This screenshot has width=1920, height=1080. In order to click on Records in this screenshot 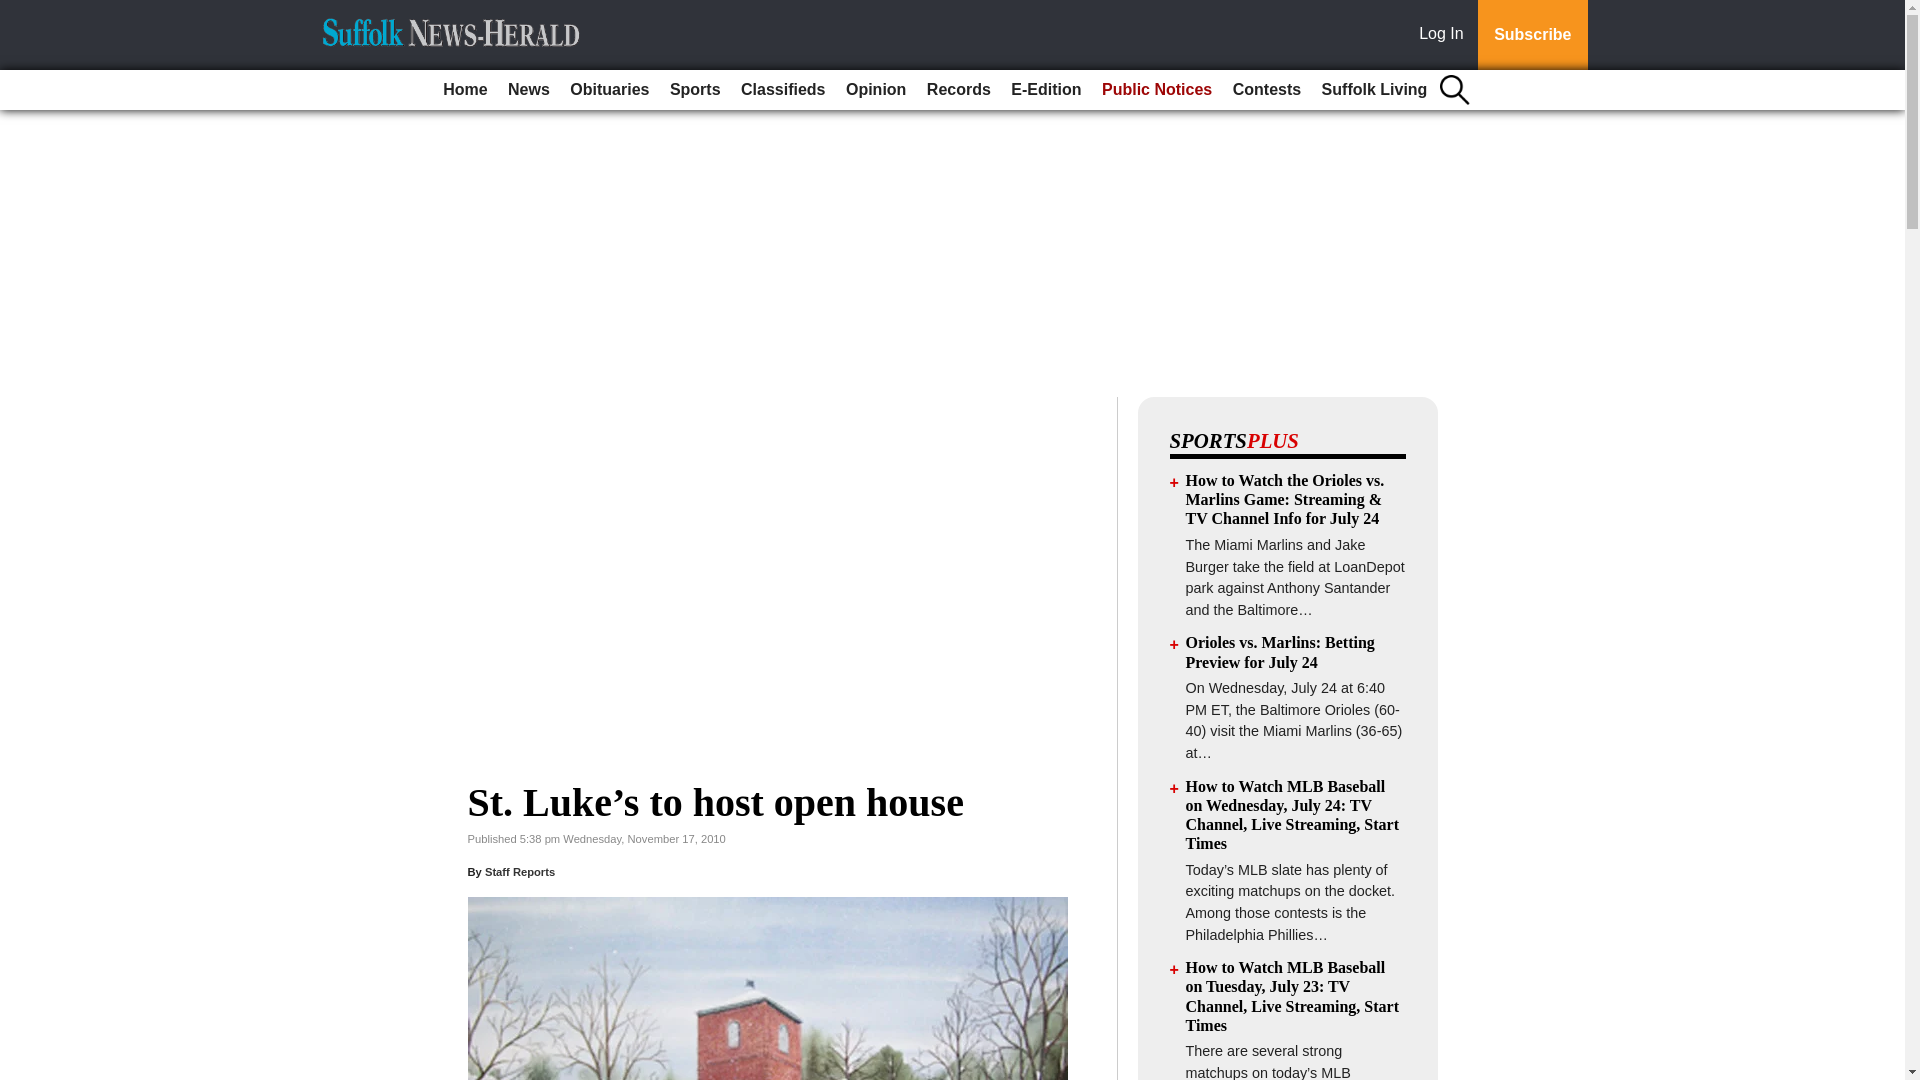, I will do `click(958, 90)`.